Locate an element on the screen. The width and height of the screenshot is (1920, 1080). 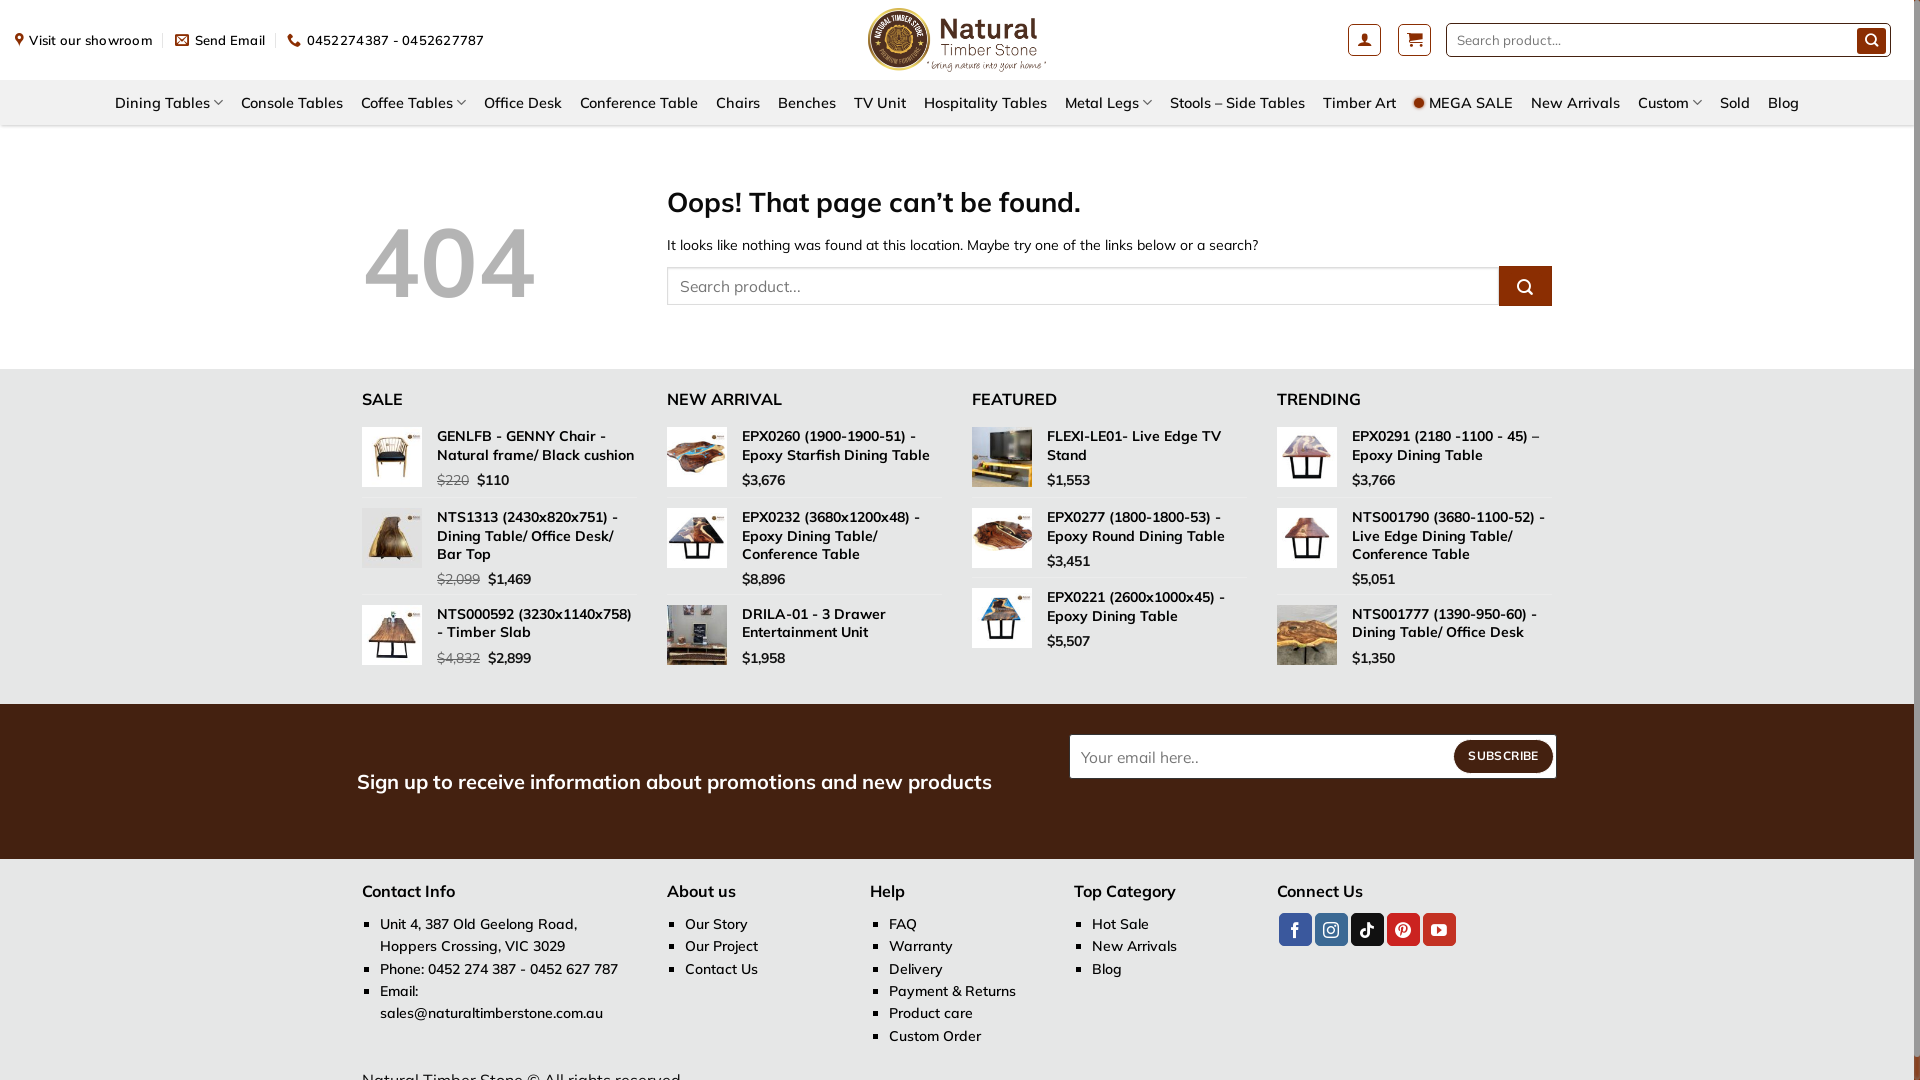
EPX0260 (1900-1900-51) - Epoxy Starfish Dining Table is located at coordinates (842, 445).